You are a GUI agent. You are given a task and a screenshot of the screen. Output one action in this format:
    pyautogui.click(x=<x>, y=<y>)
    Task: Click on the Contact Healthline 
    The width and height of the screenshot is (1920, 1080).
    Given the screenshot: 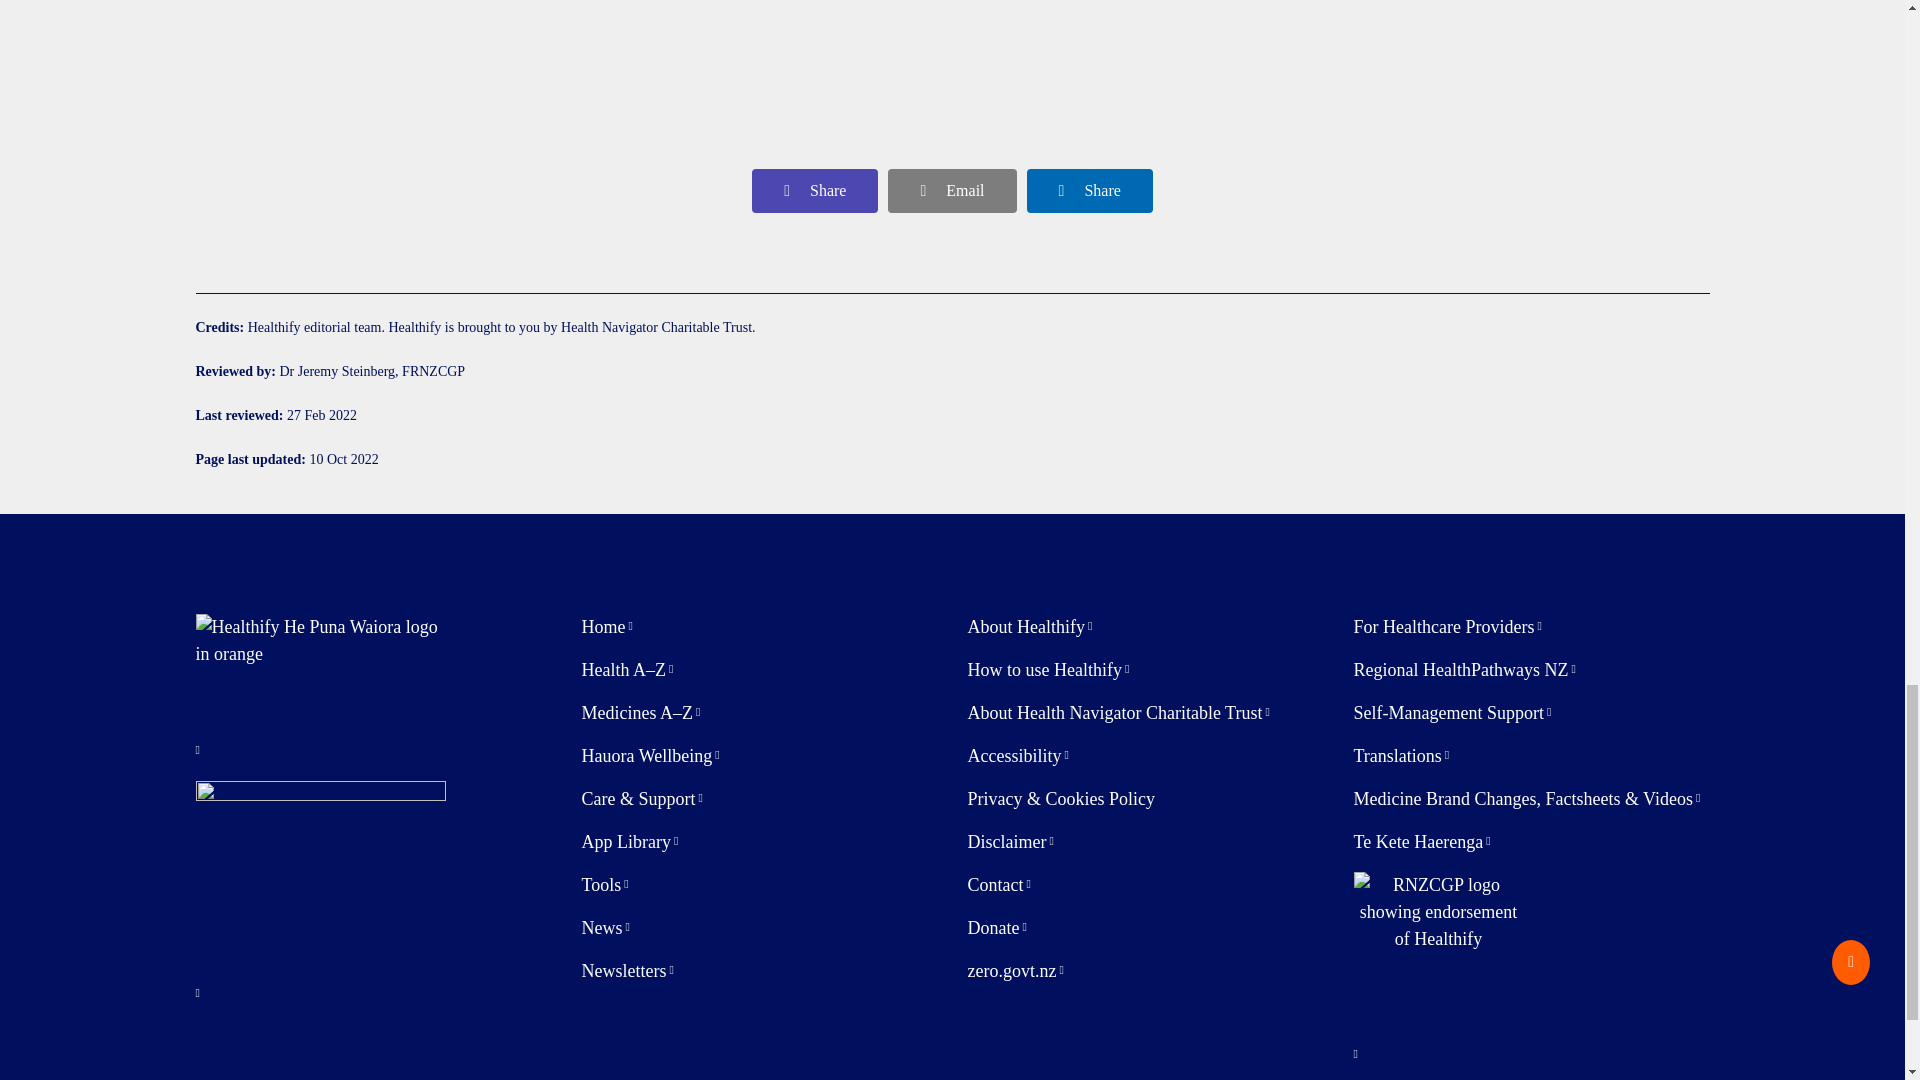 What is the action you would take?
    pyautogui.click(x=345, y=48)
    